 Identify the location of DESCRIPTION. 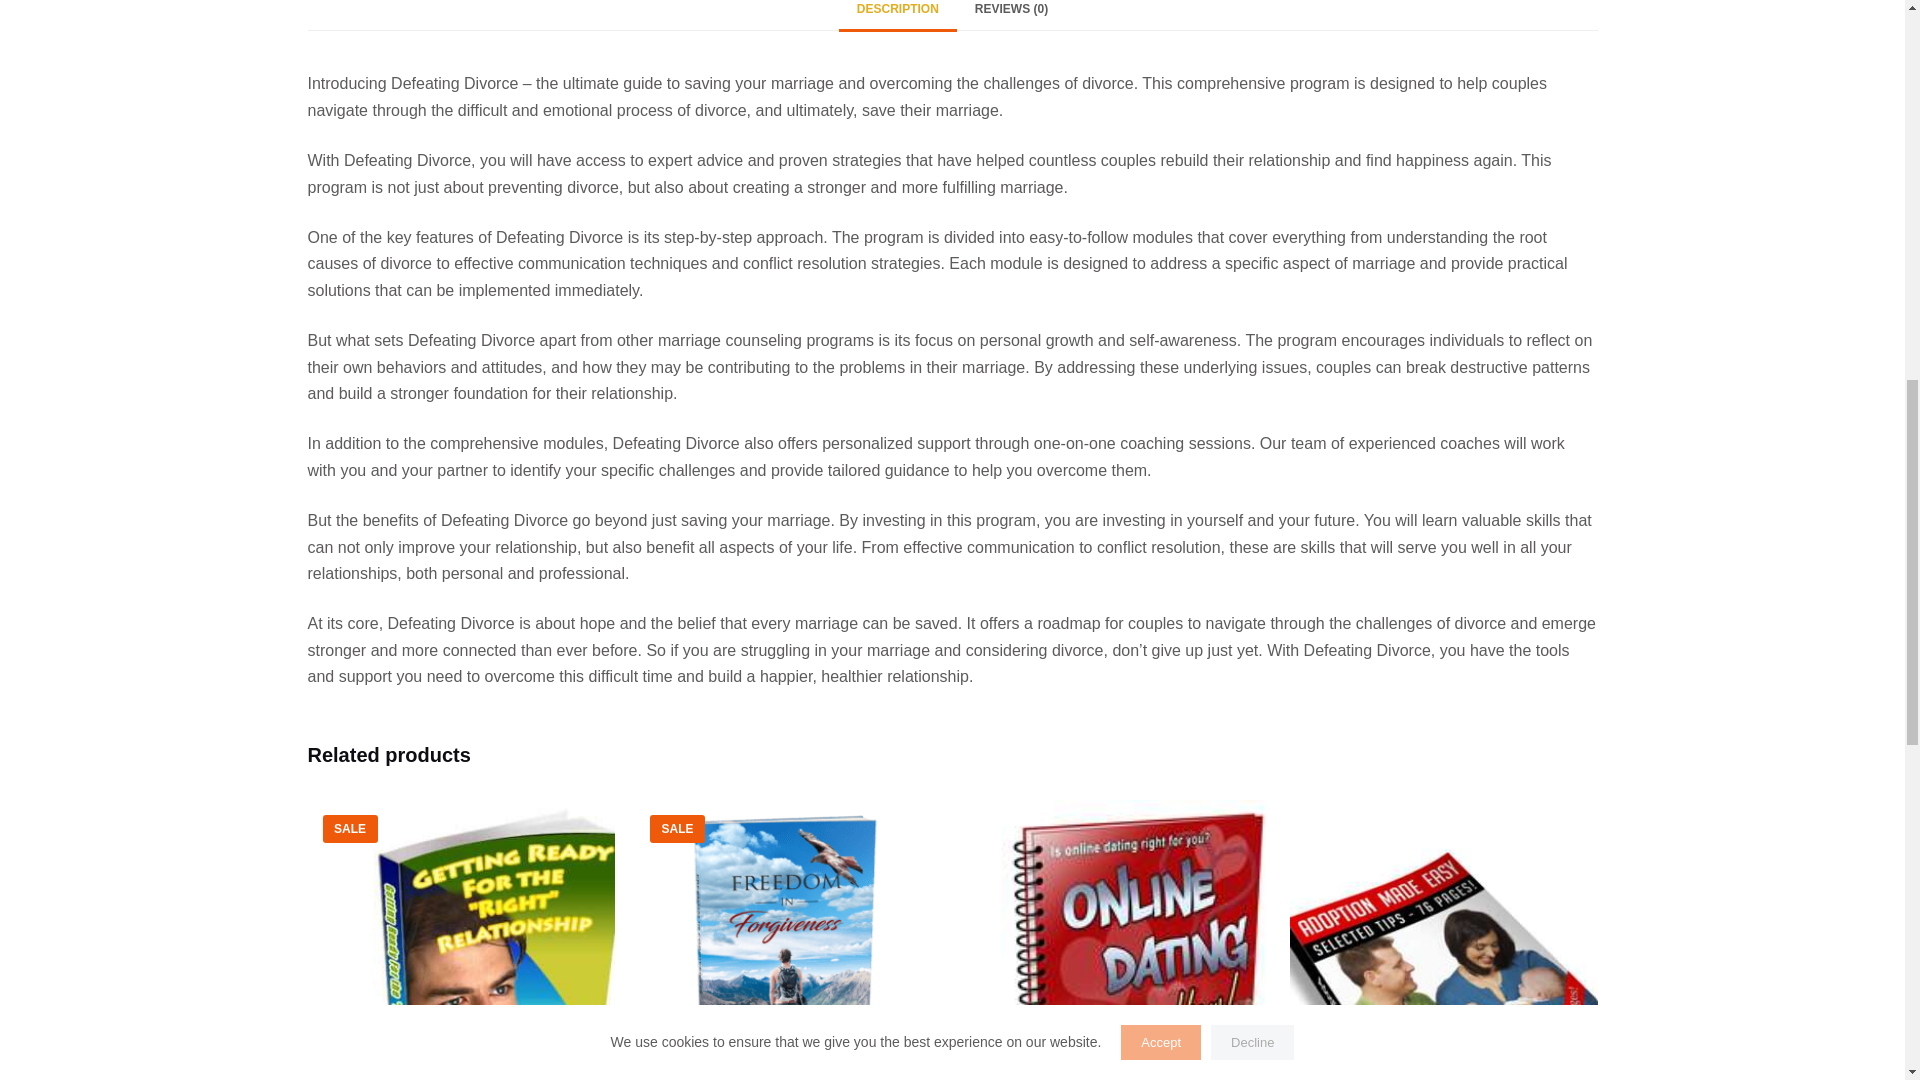
(898, 15).